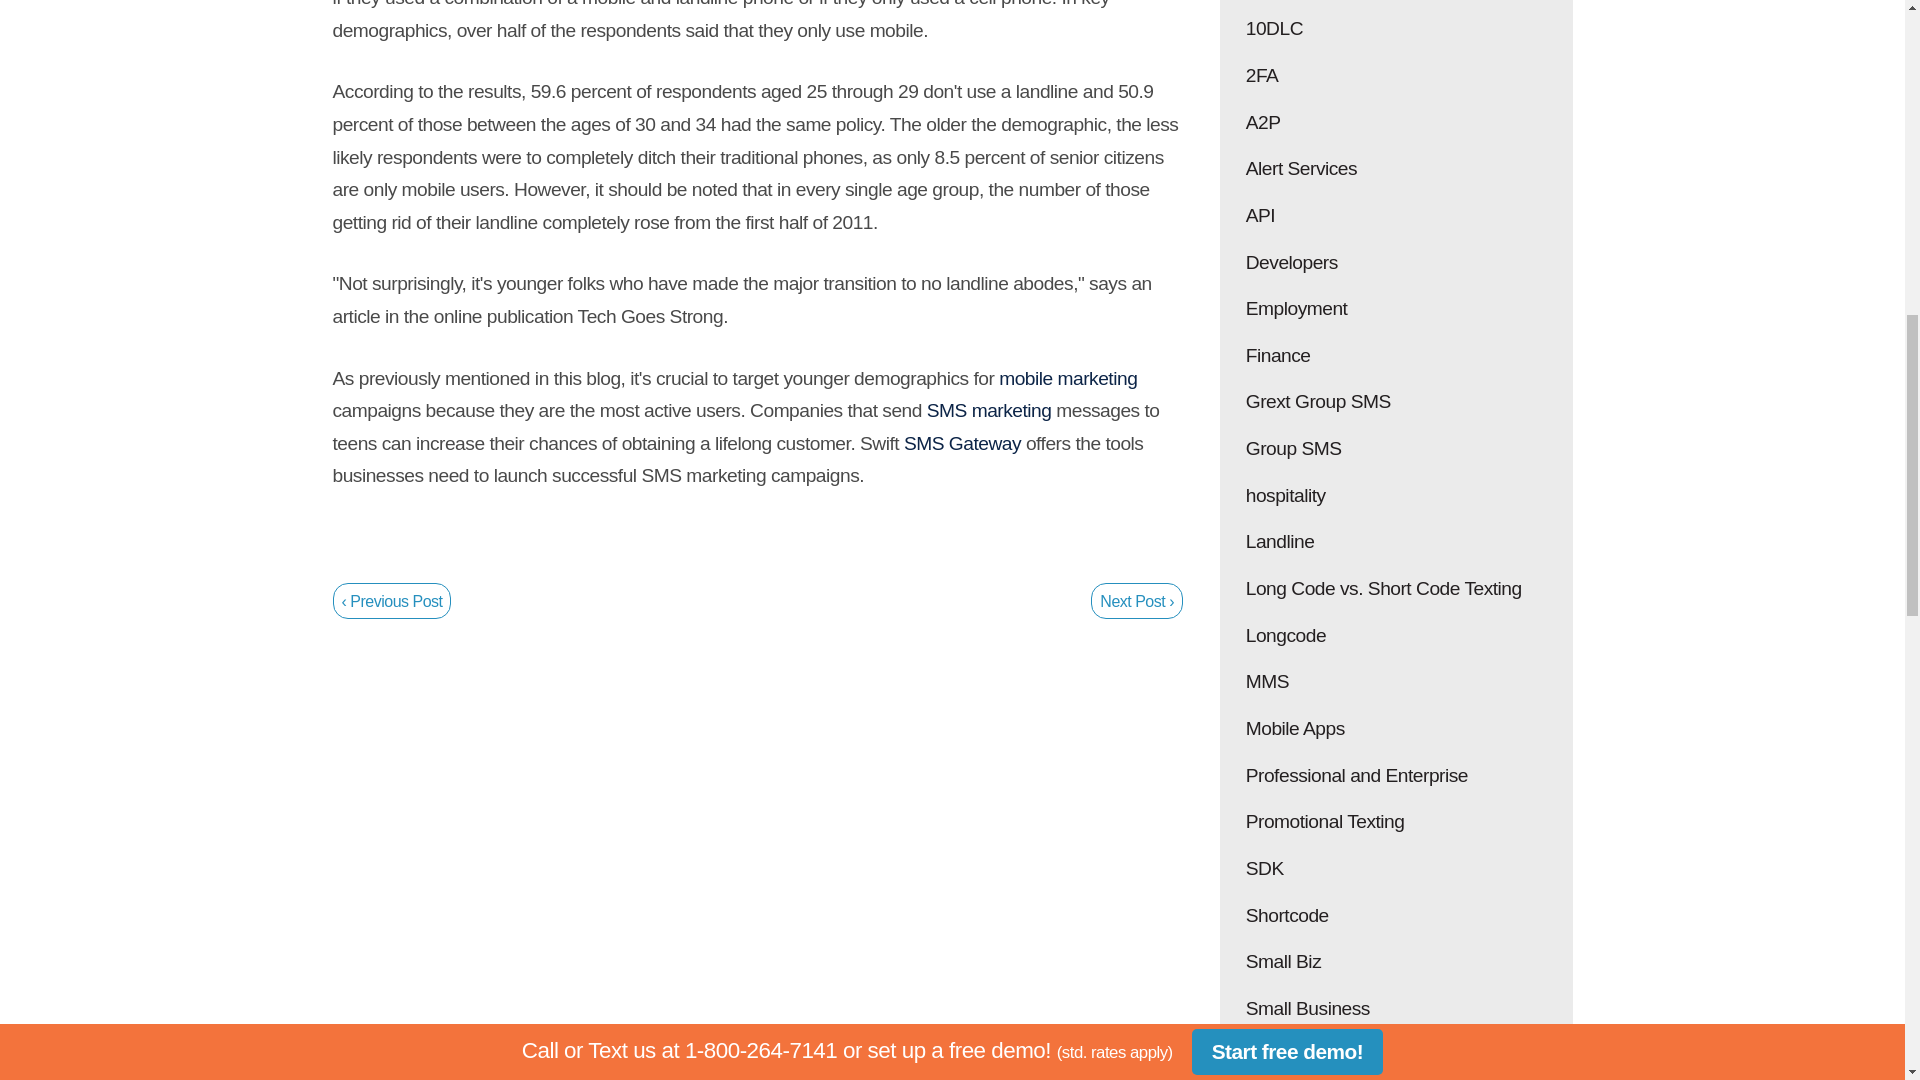  Describe the element at coordinates (1396, 29) in the screenshot. I see `10DLC` at that location.